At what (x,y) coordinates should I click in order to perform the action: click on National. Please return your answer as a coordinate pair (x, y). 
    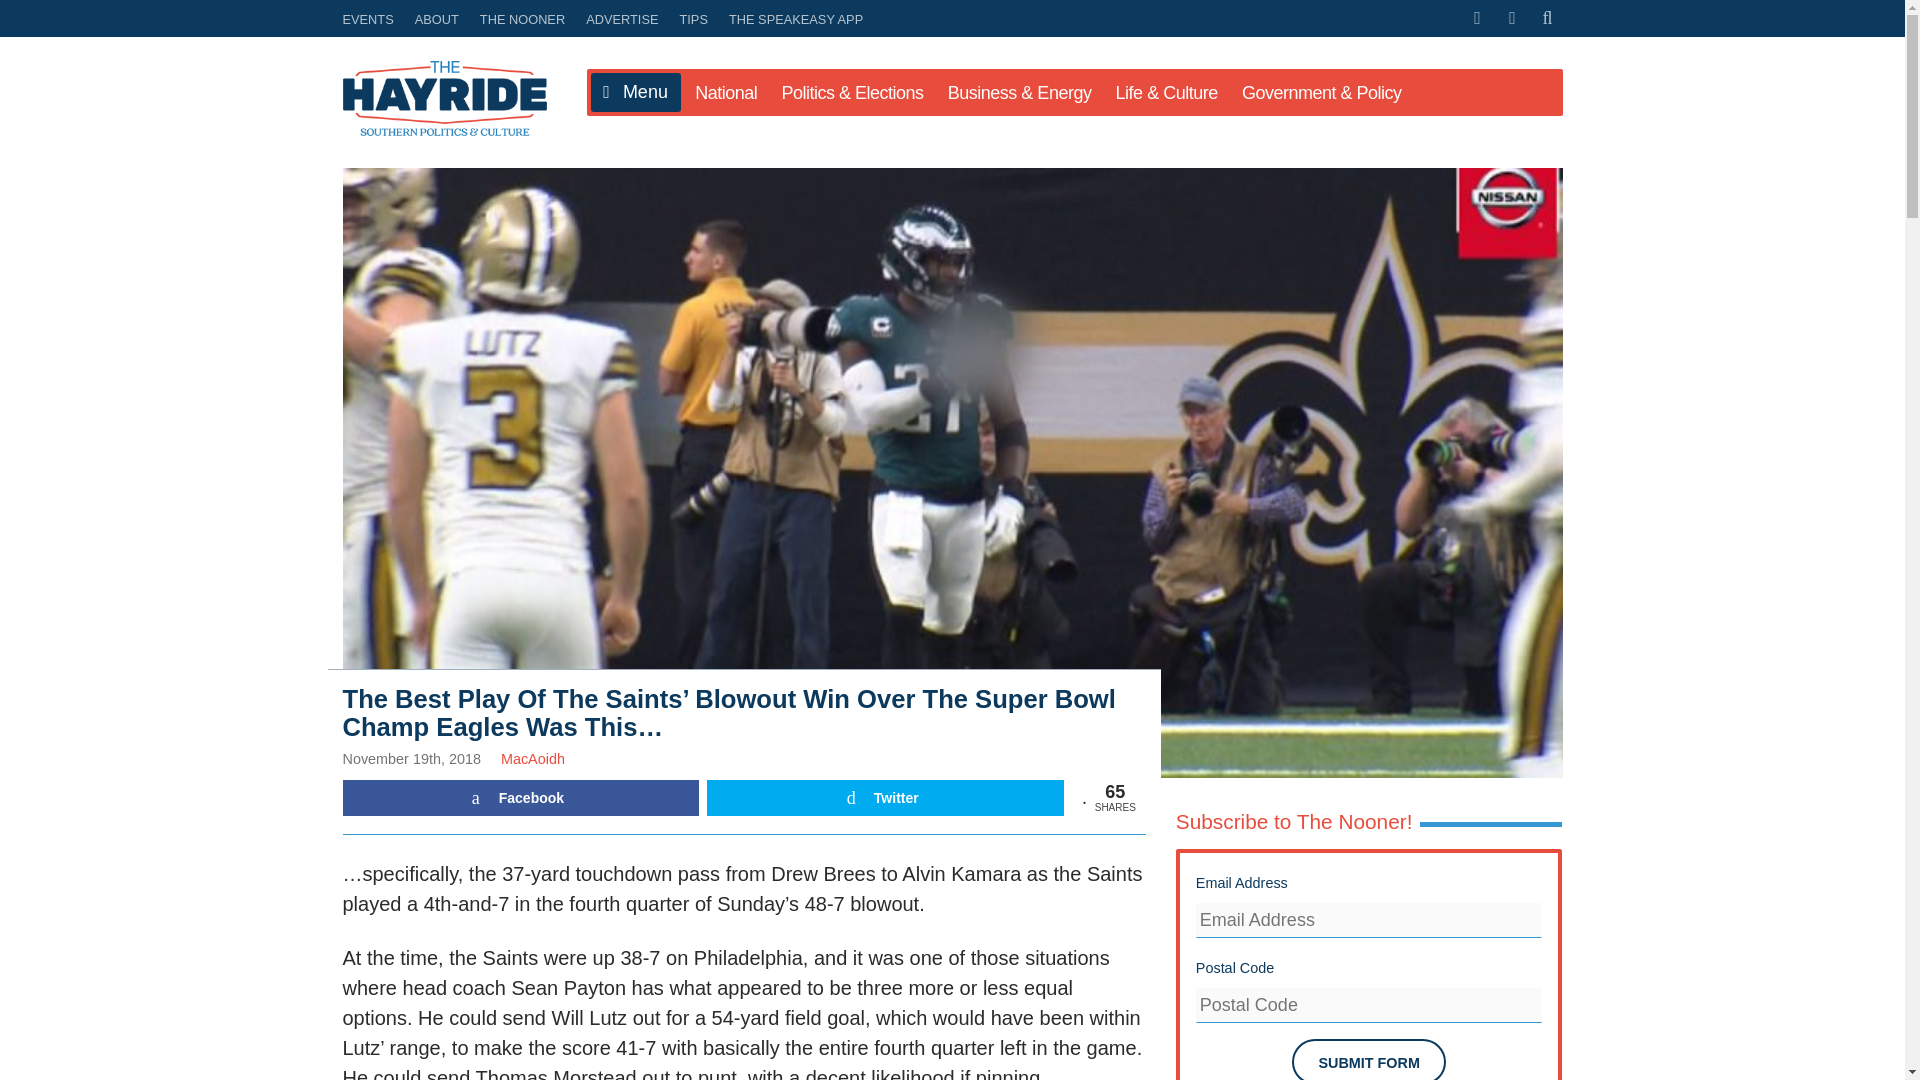
    Looking at the image, I should click on (726, 92).